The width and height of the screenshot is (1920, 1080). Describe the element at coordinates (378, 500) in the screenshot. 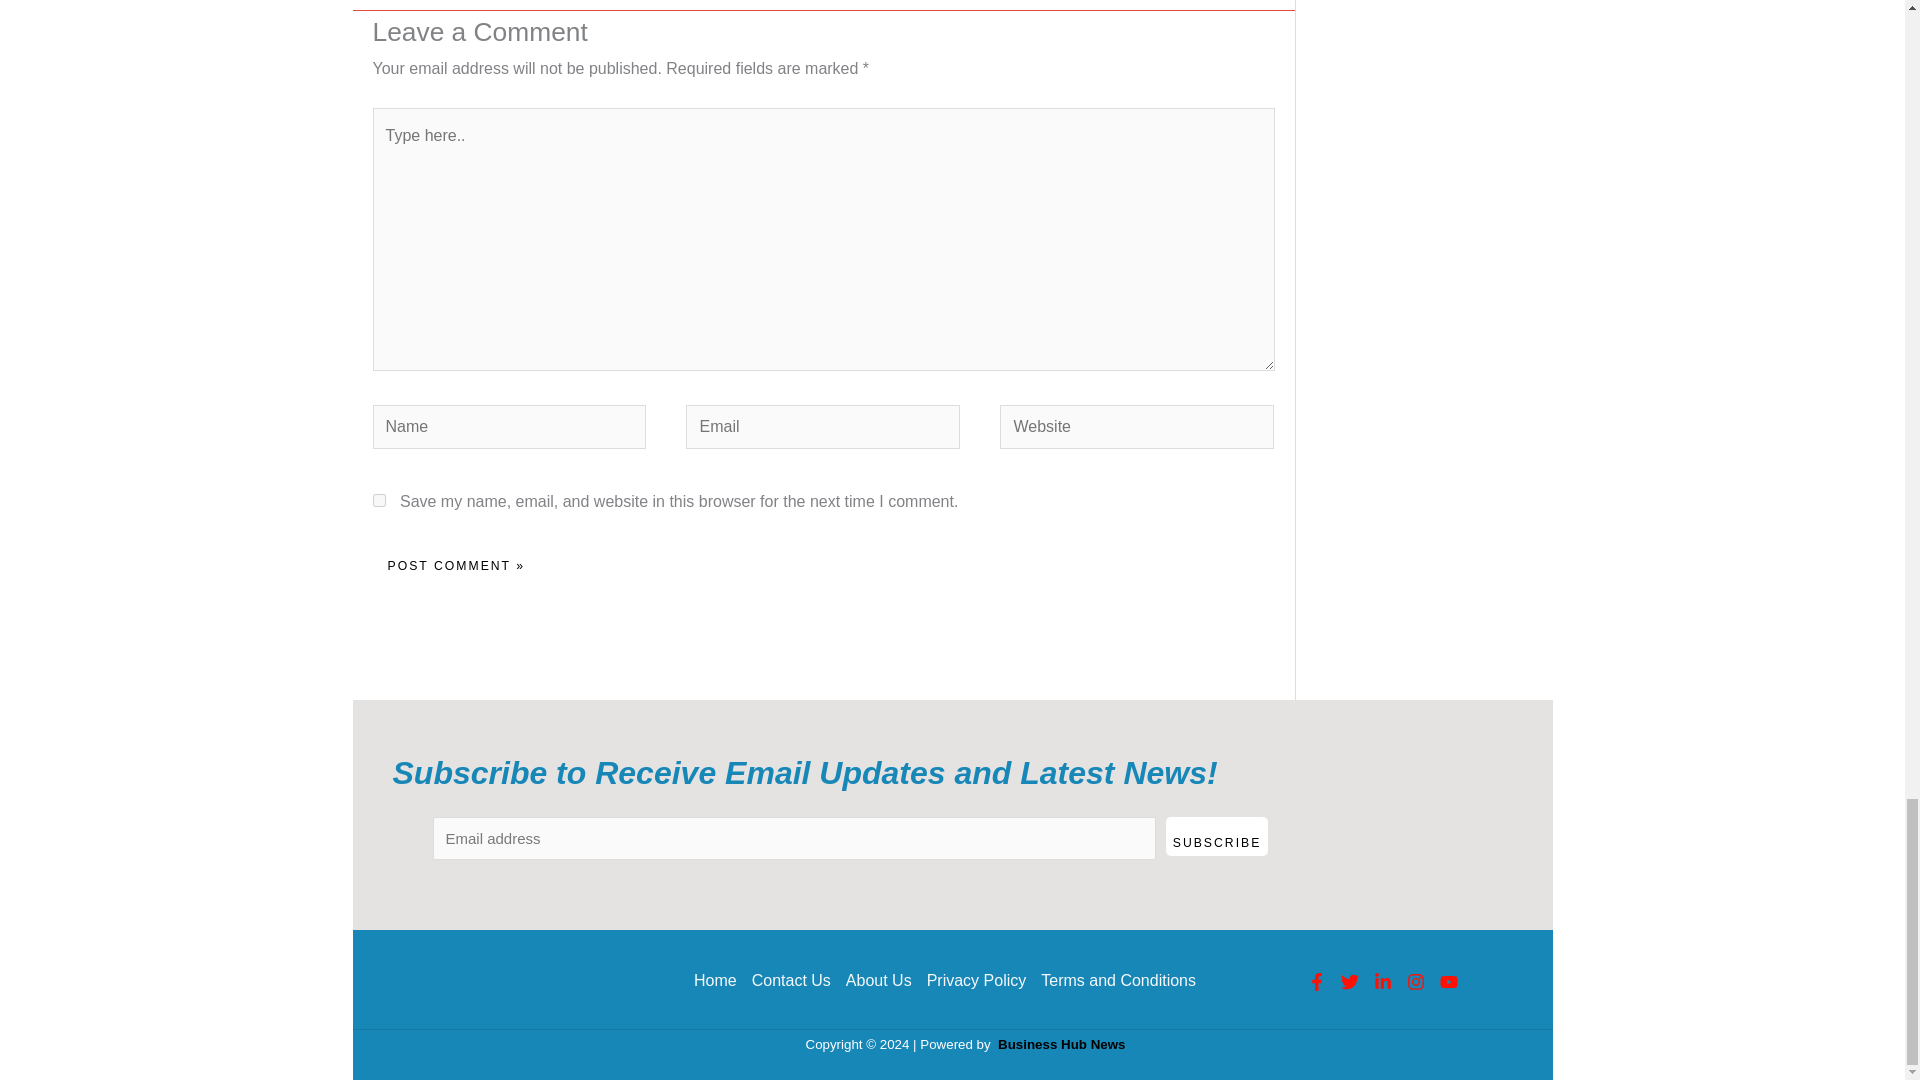

I see `yes` at that location.